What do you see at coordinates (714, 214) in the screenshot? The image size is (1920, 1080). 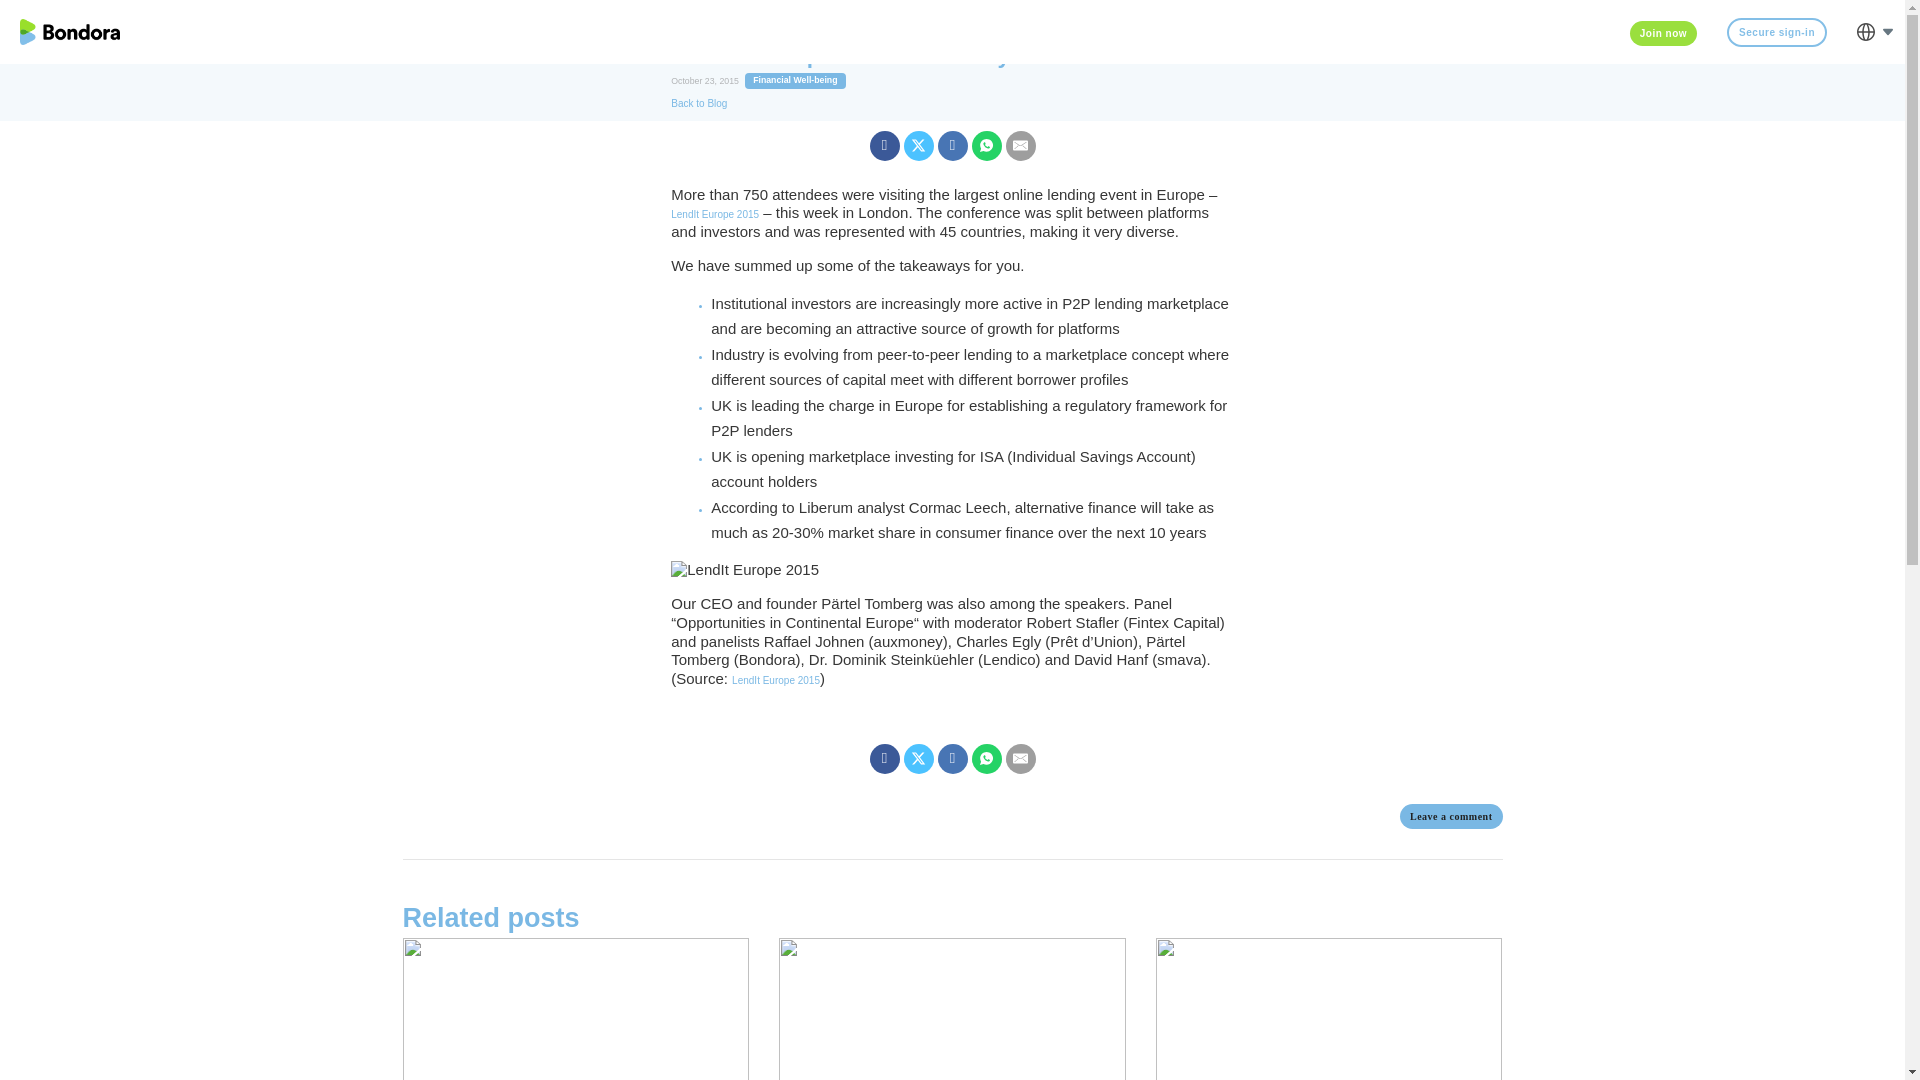 I see `LendIt Europe 2015` at bounding box center [714, 214].